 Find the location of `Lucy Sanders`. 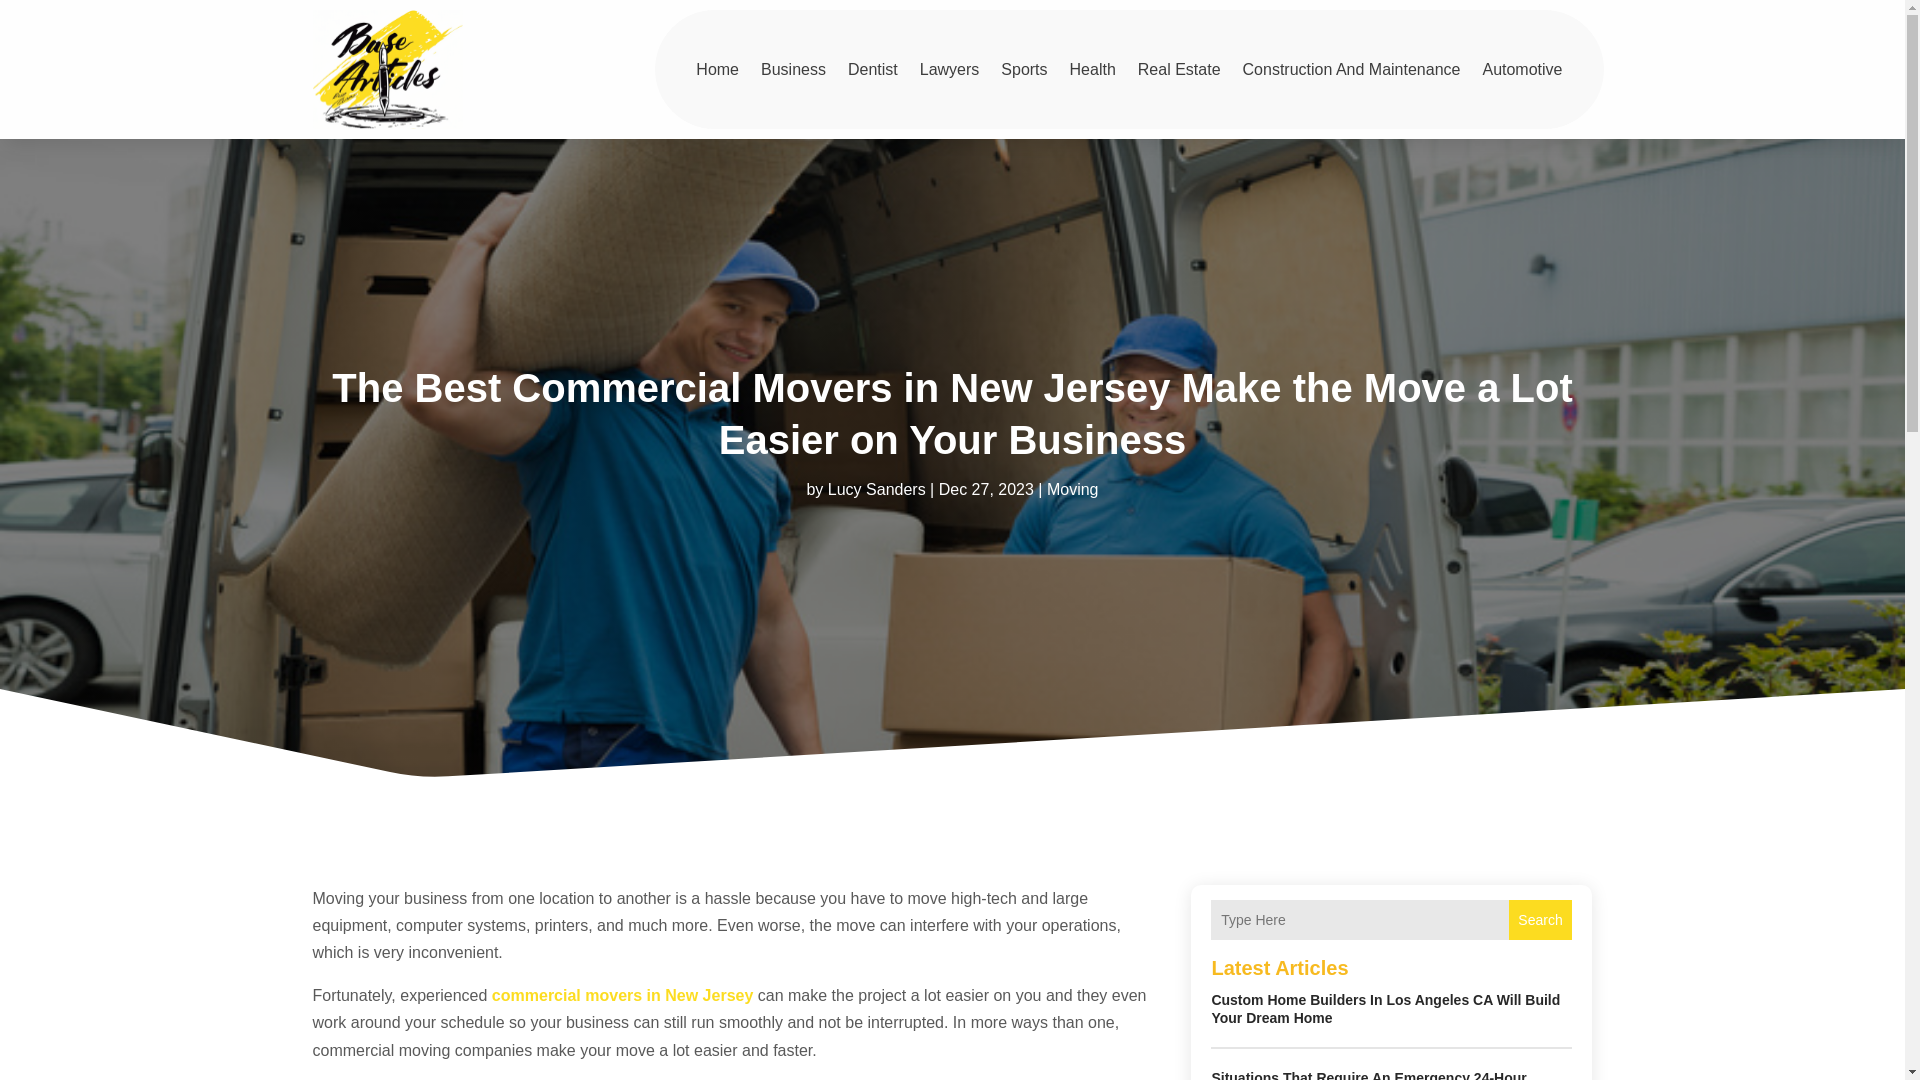

Lucy Sanders is located at coordinates (876, 488).